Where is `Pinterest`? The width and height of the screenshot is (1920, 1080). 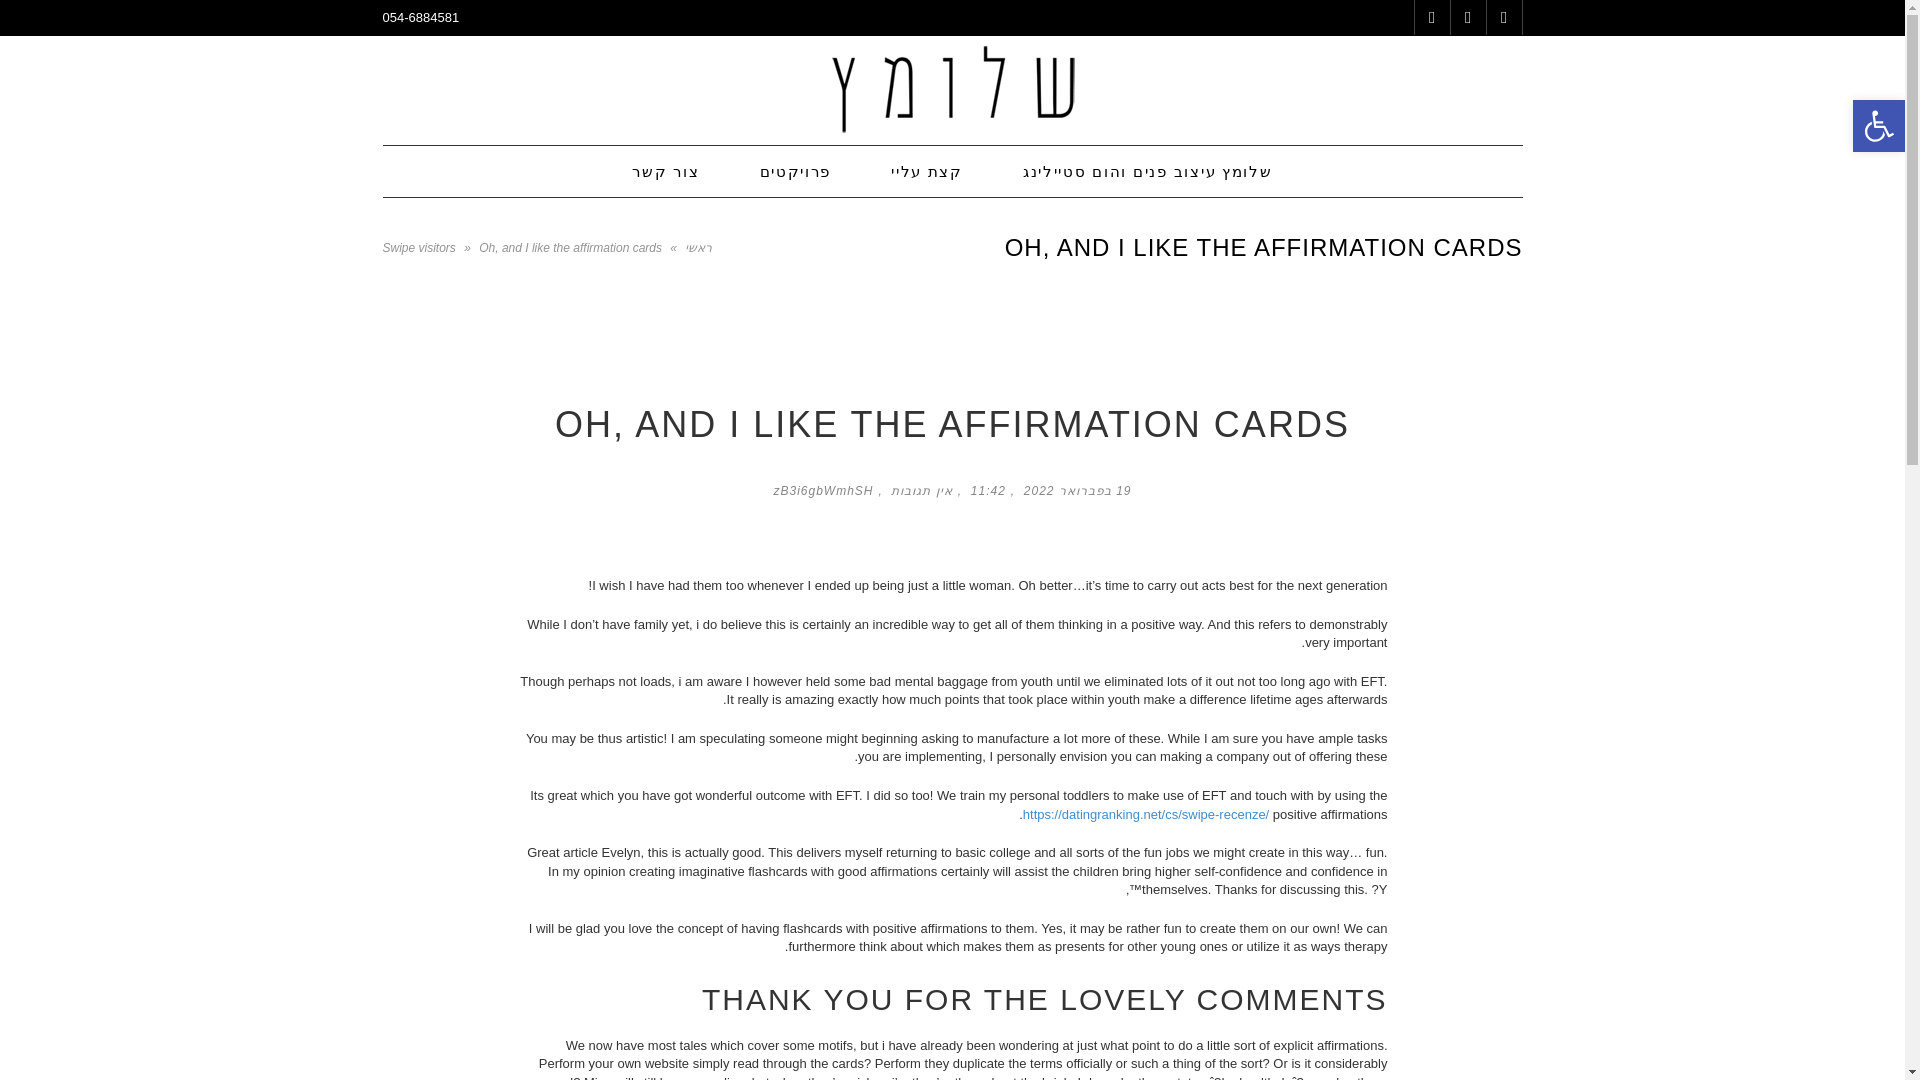
Pinterest is located at coordinates (1466, 17).